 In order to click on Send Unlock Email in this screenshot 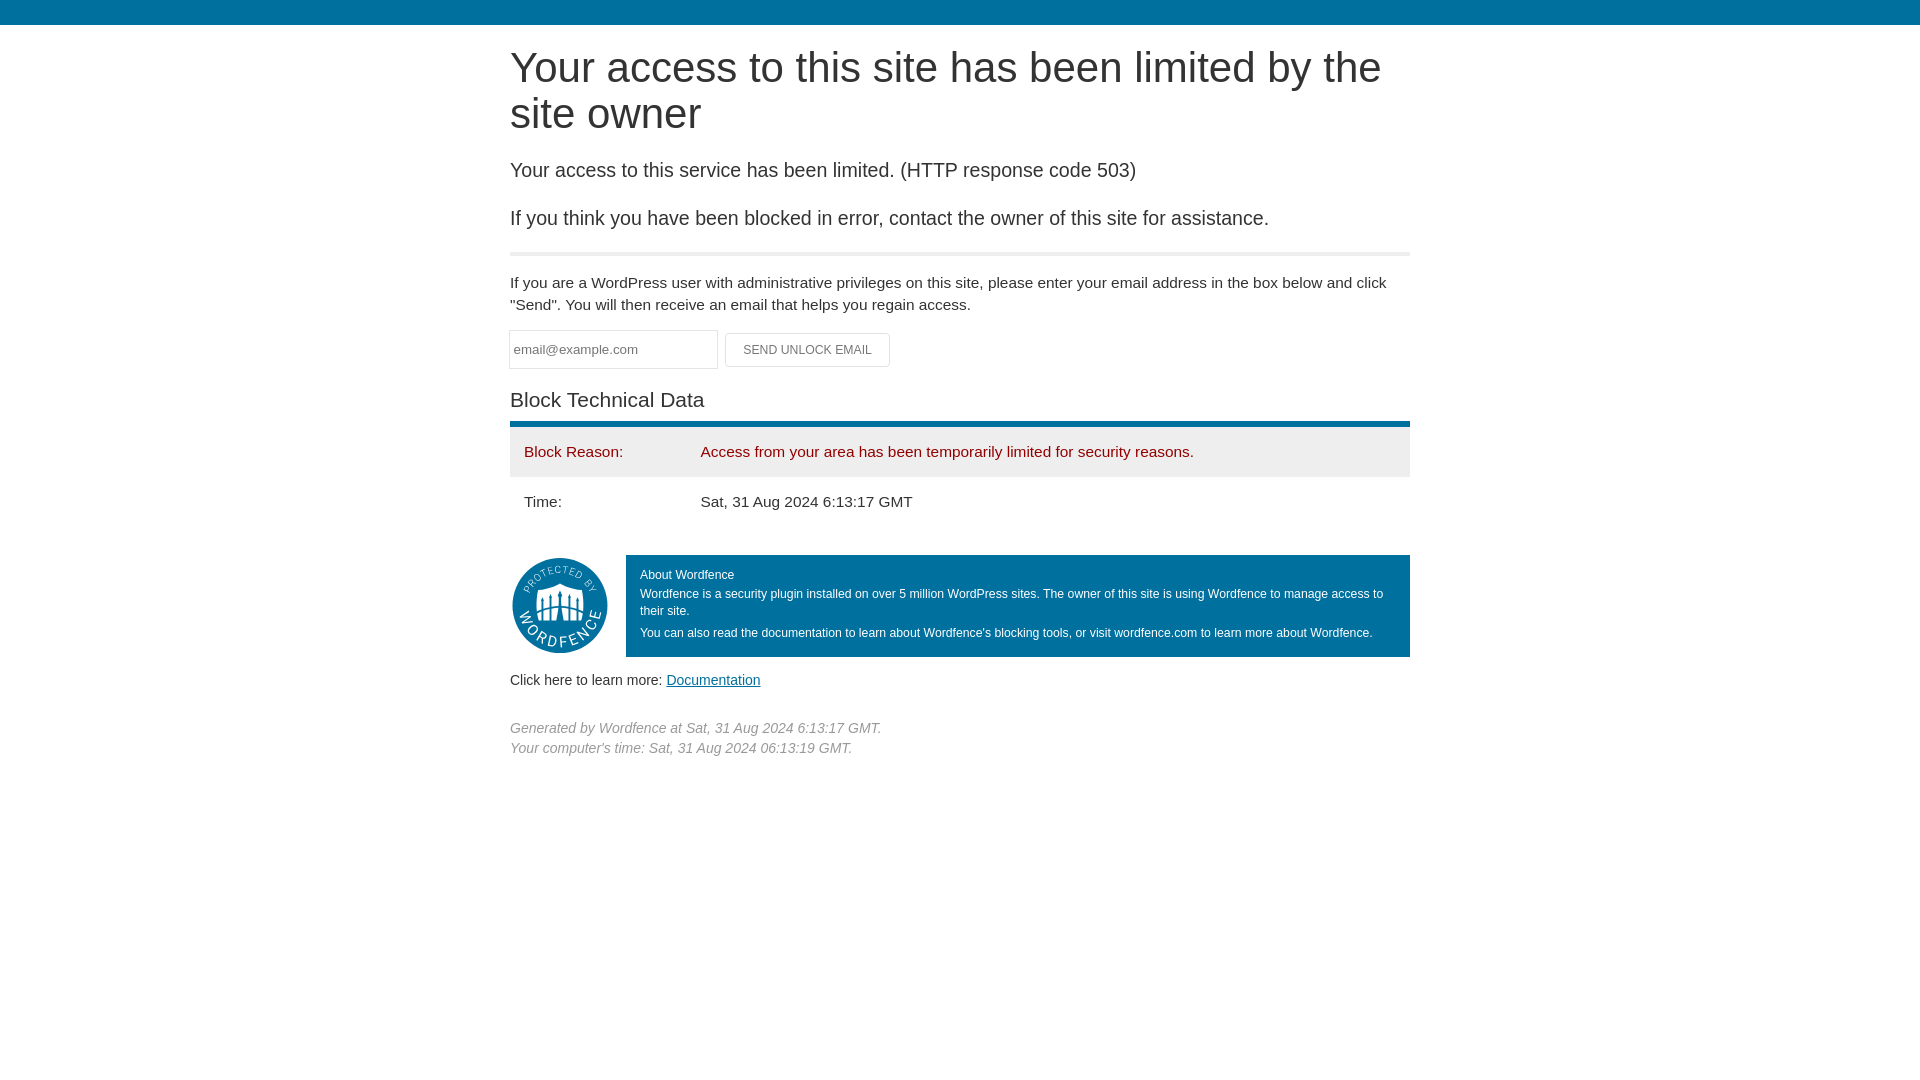, I will do `click(808, 350)`.